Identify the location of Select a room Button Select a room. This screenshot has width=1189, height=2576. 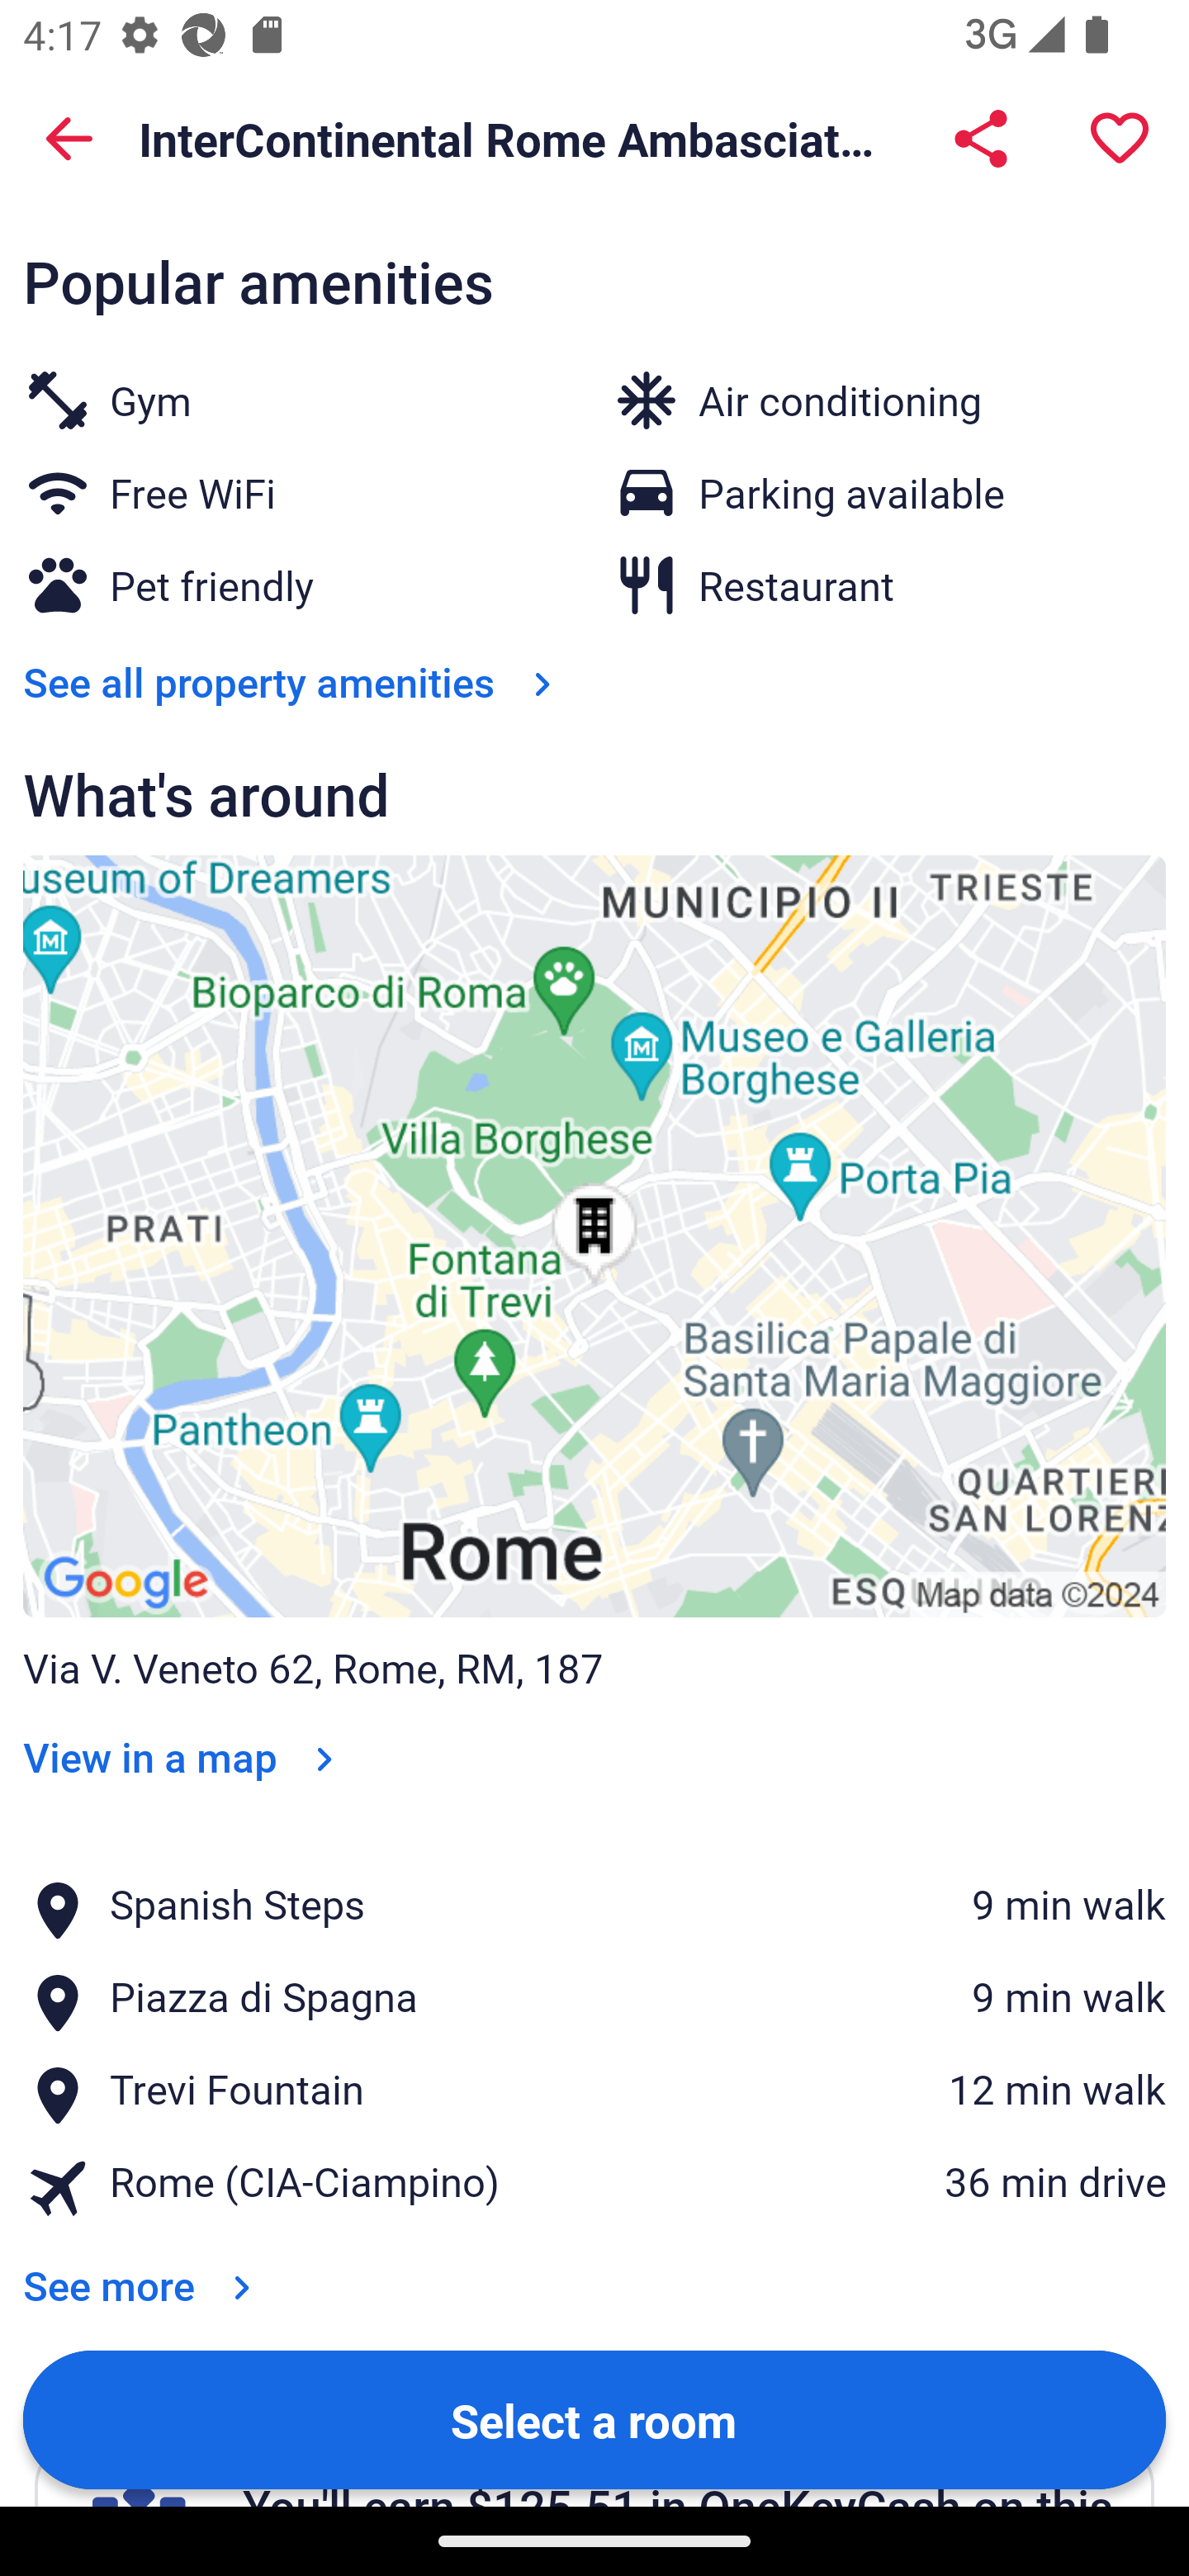
(594, 2418).